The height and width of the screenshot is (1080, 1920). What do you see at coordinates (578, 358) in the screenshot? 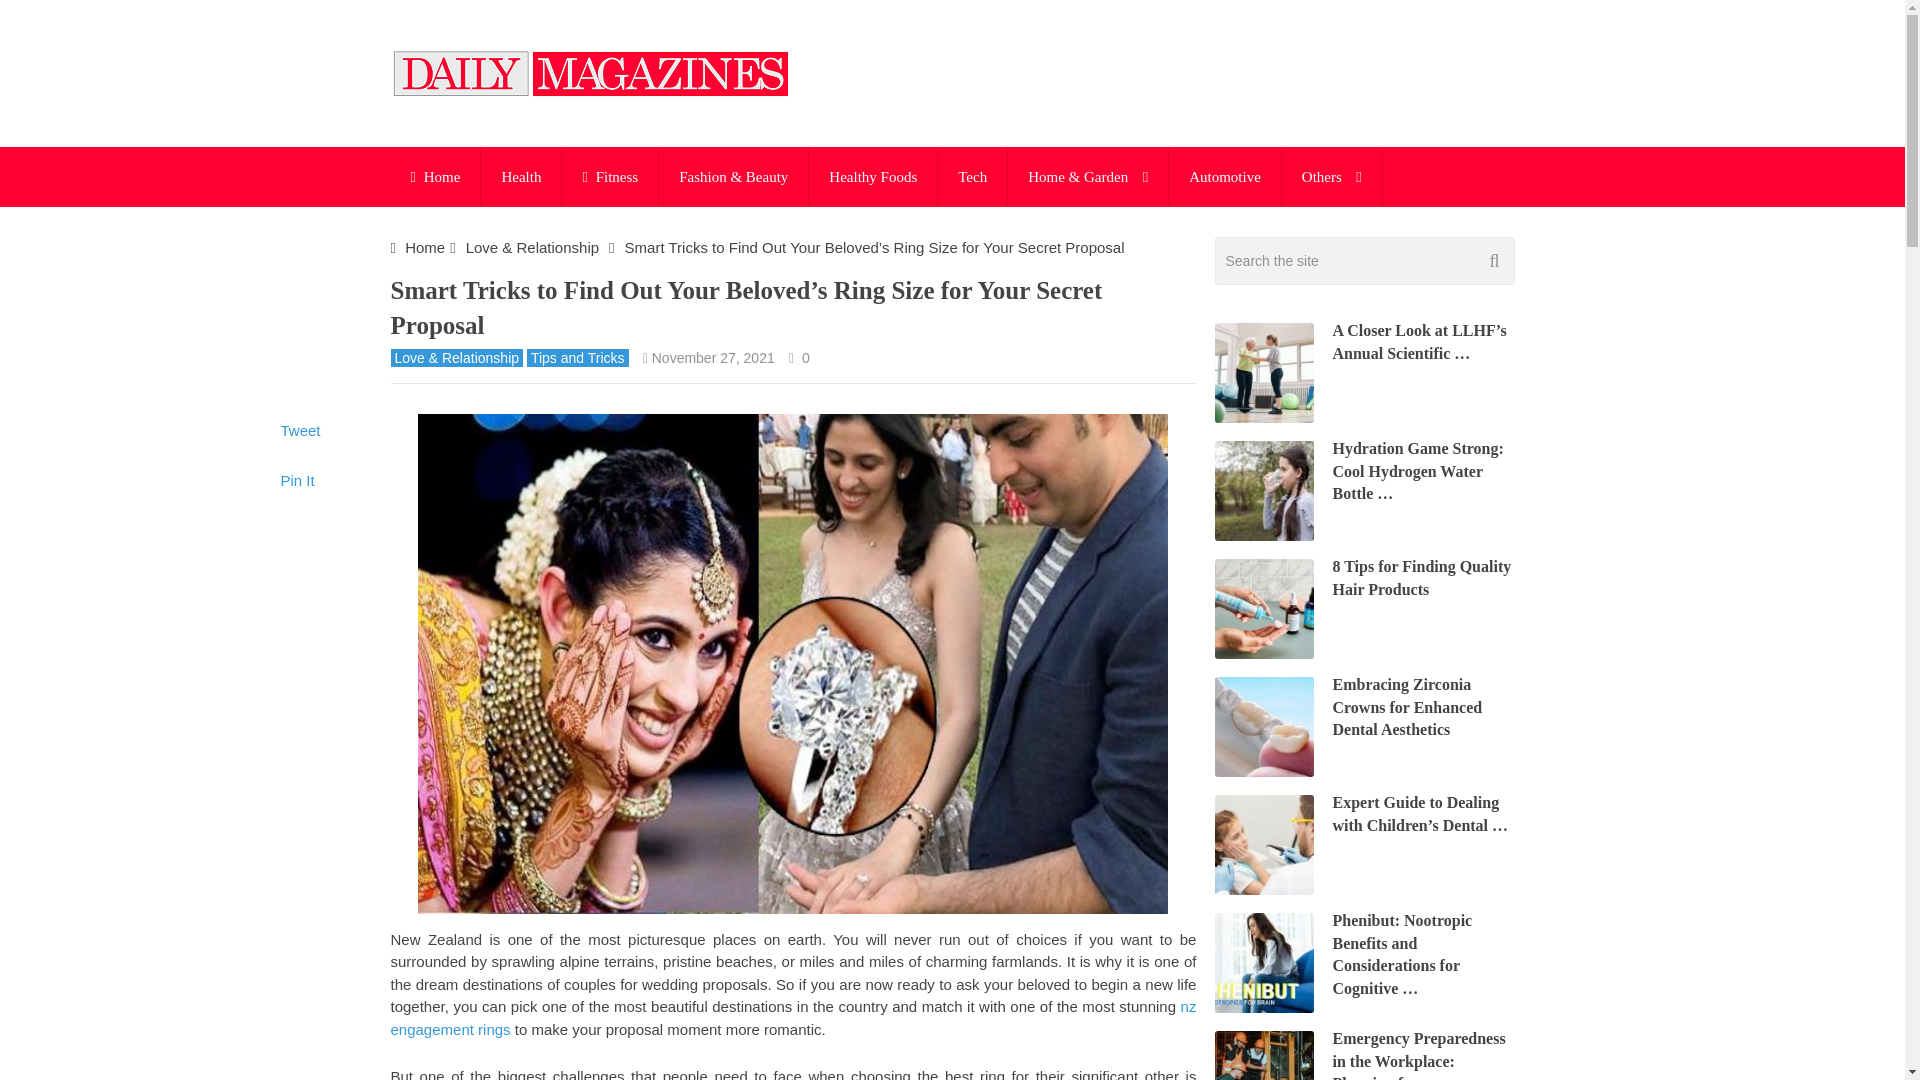
I see `View all posts in Tips and Tricks` at bounding box center [578, 358].